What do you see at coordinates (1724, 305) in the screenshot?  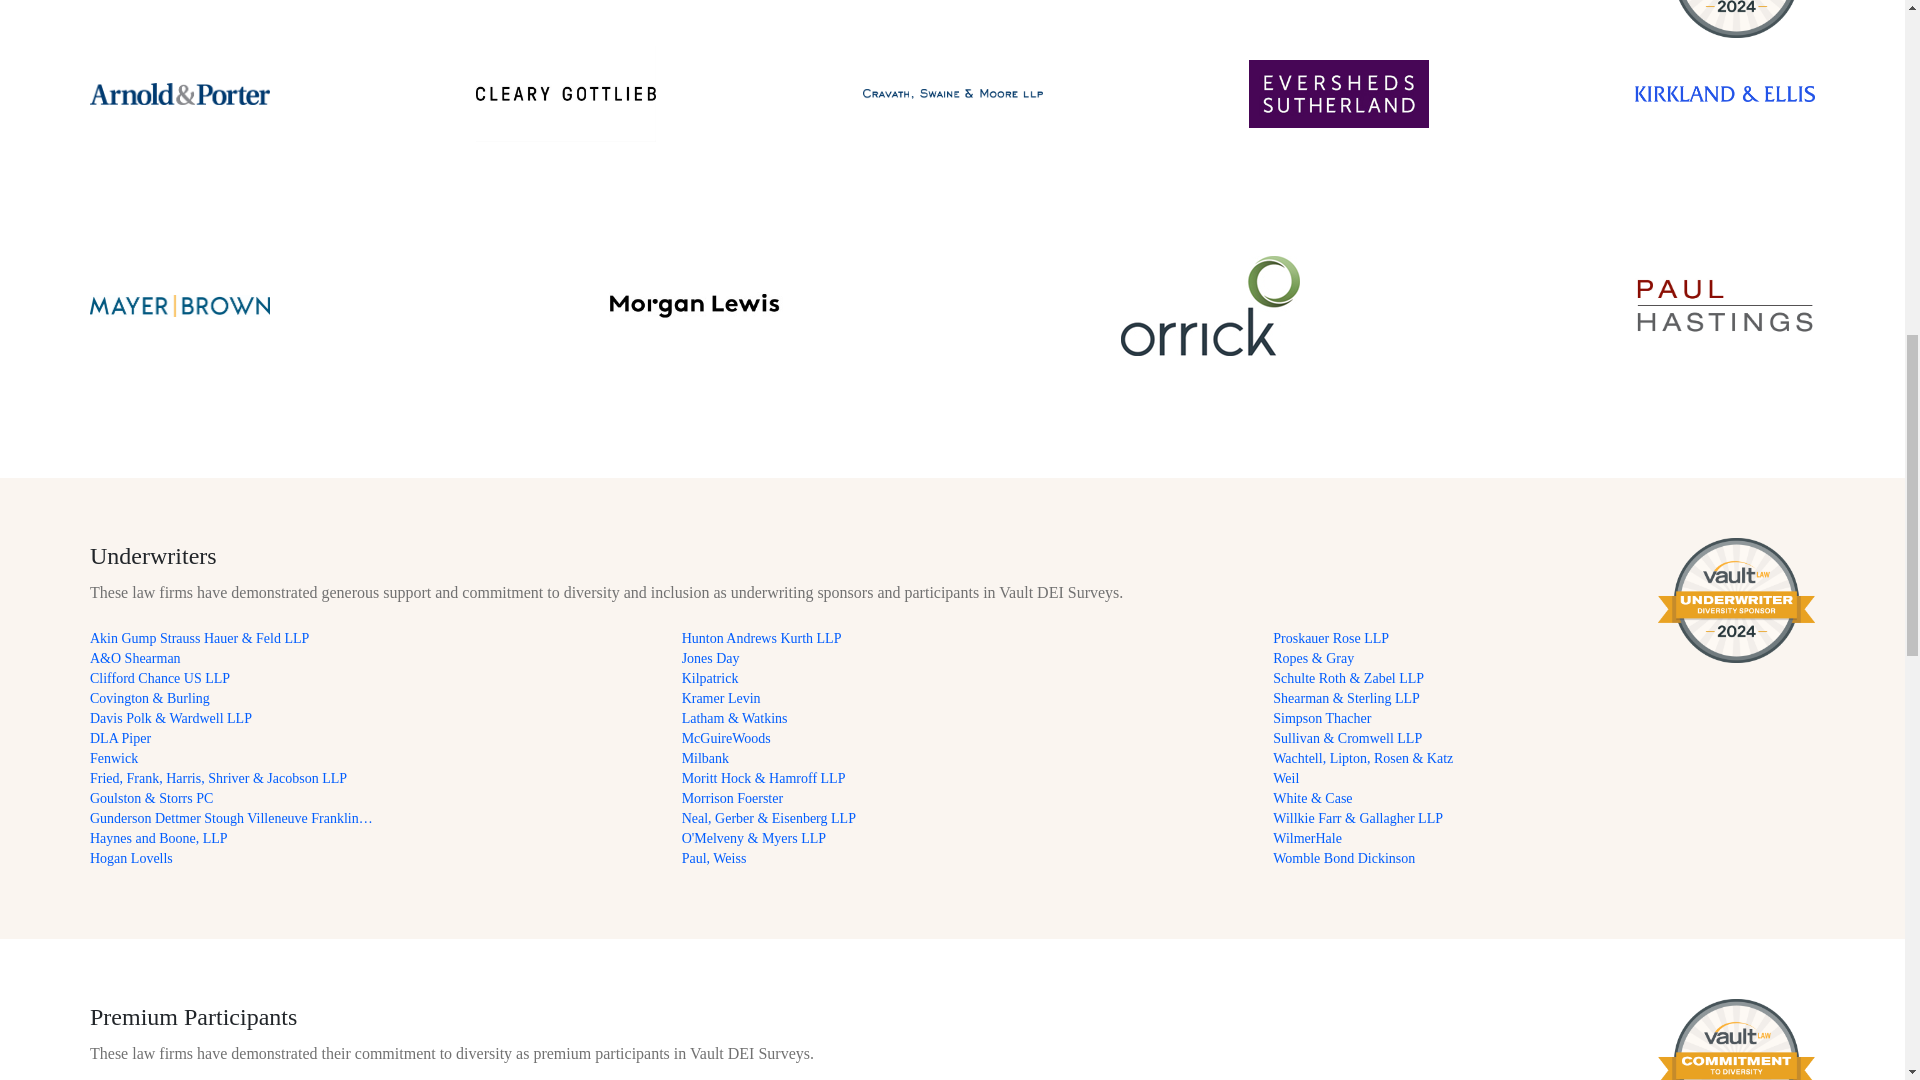 I see `Paul Hastings LLP` at bounding box center [1724, 305].